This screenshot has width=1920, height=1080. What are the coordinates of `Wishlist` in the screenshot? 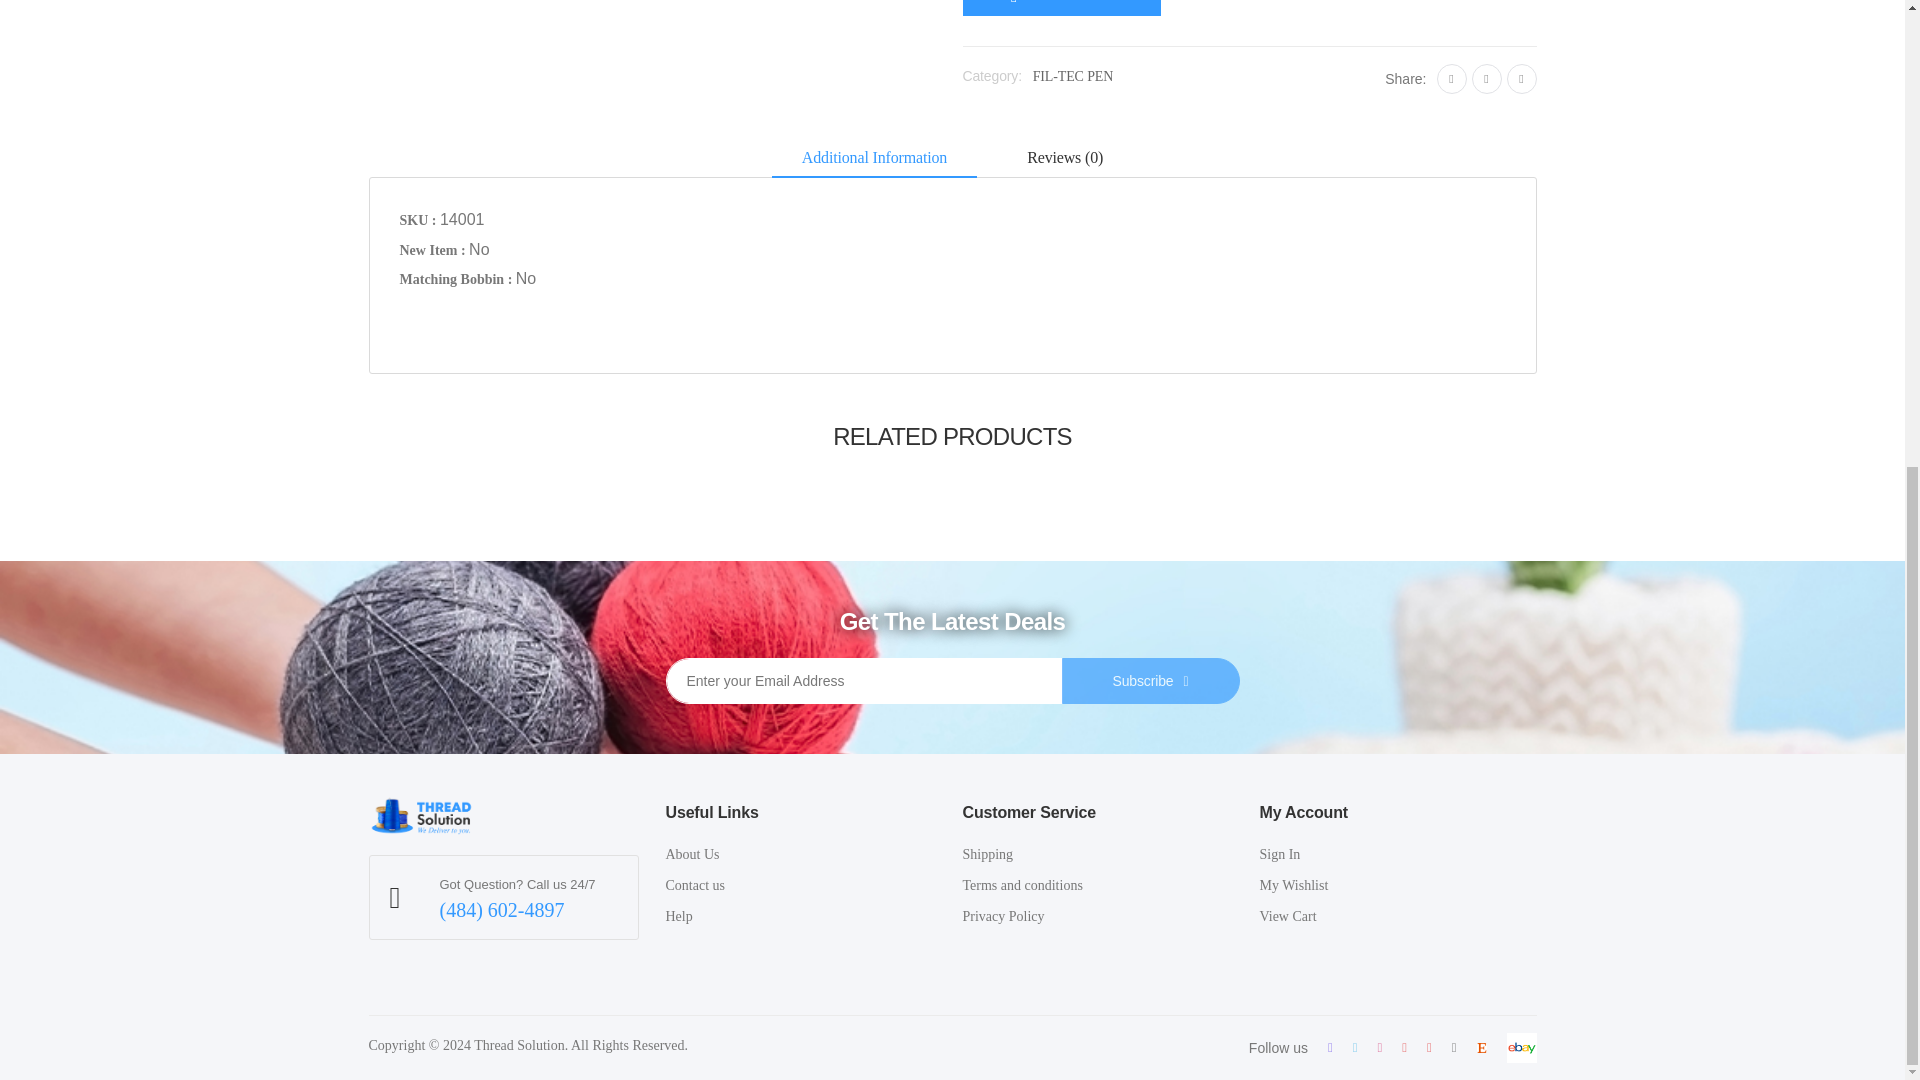 It's located at (1208, 3).